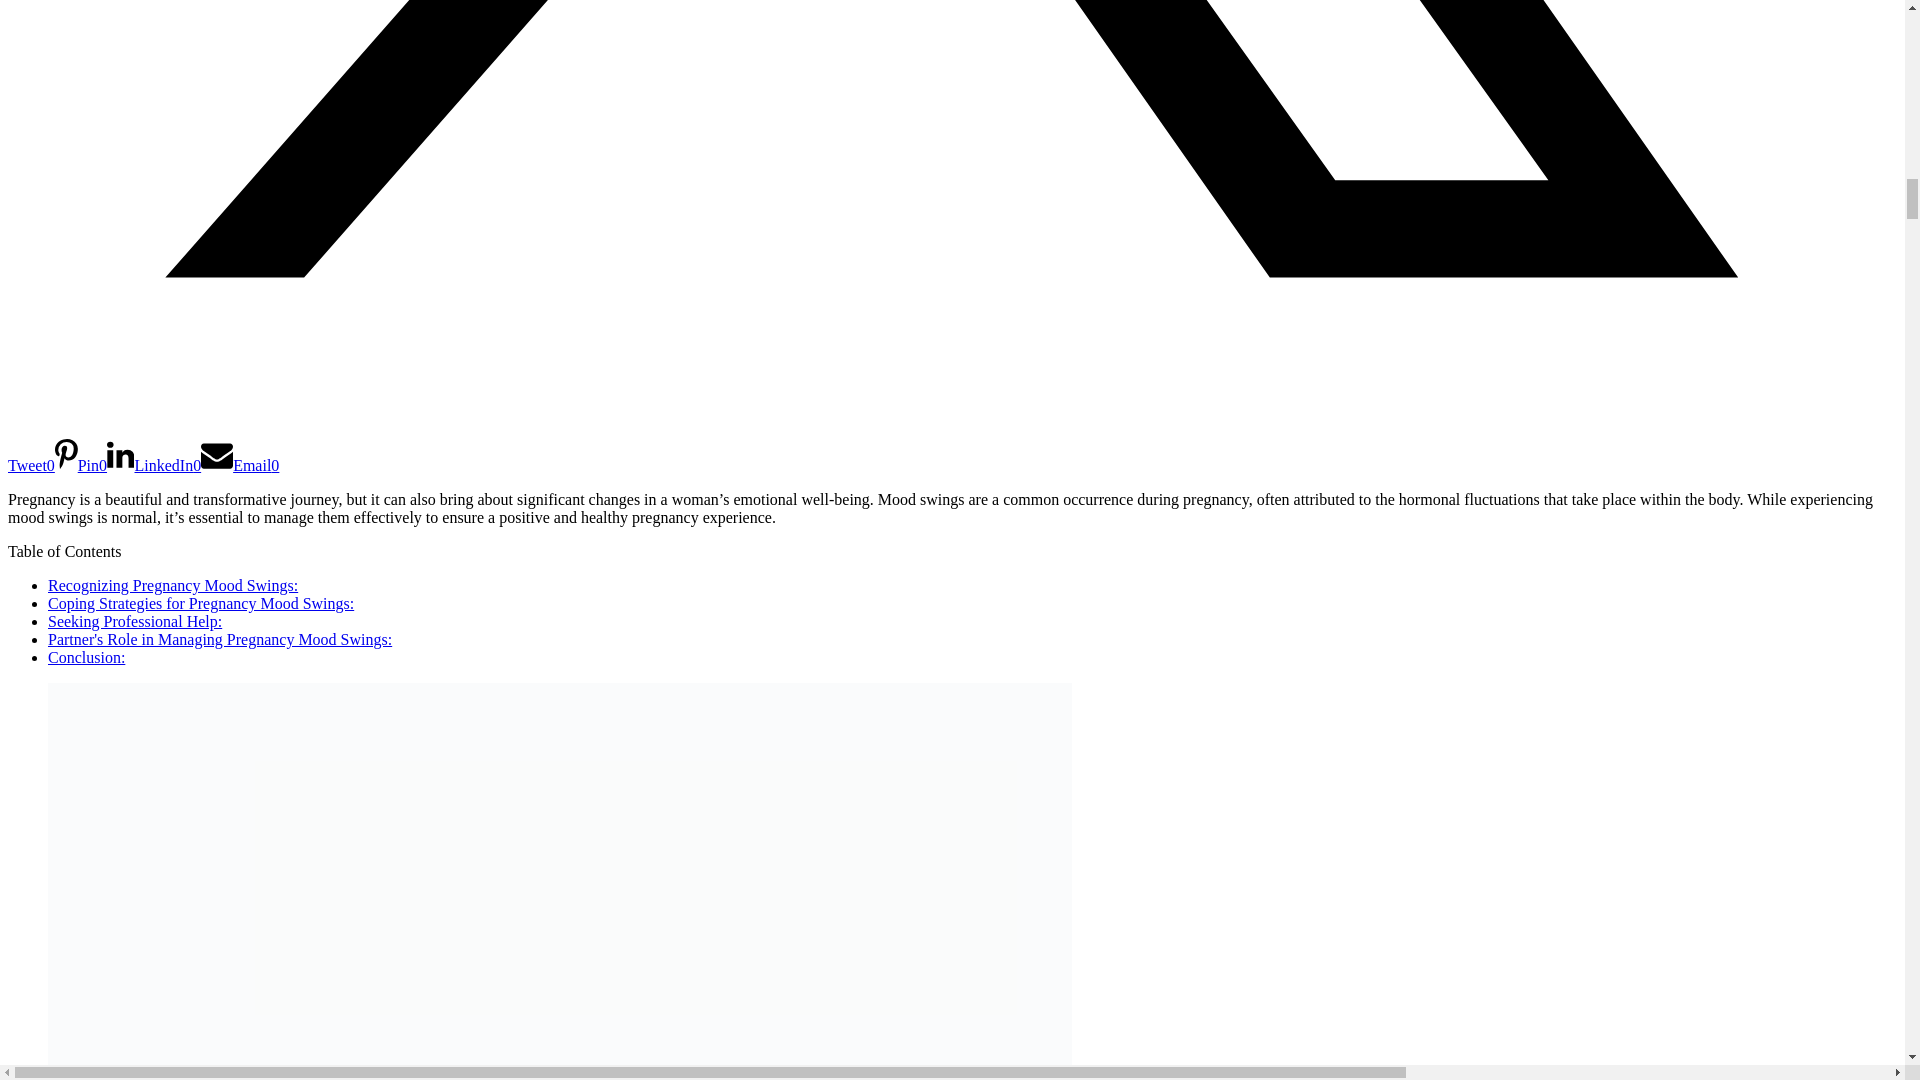  I want to click on Seeking Professional Help:, so click(135, 621).